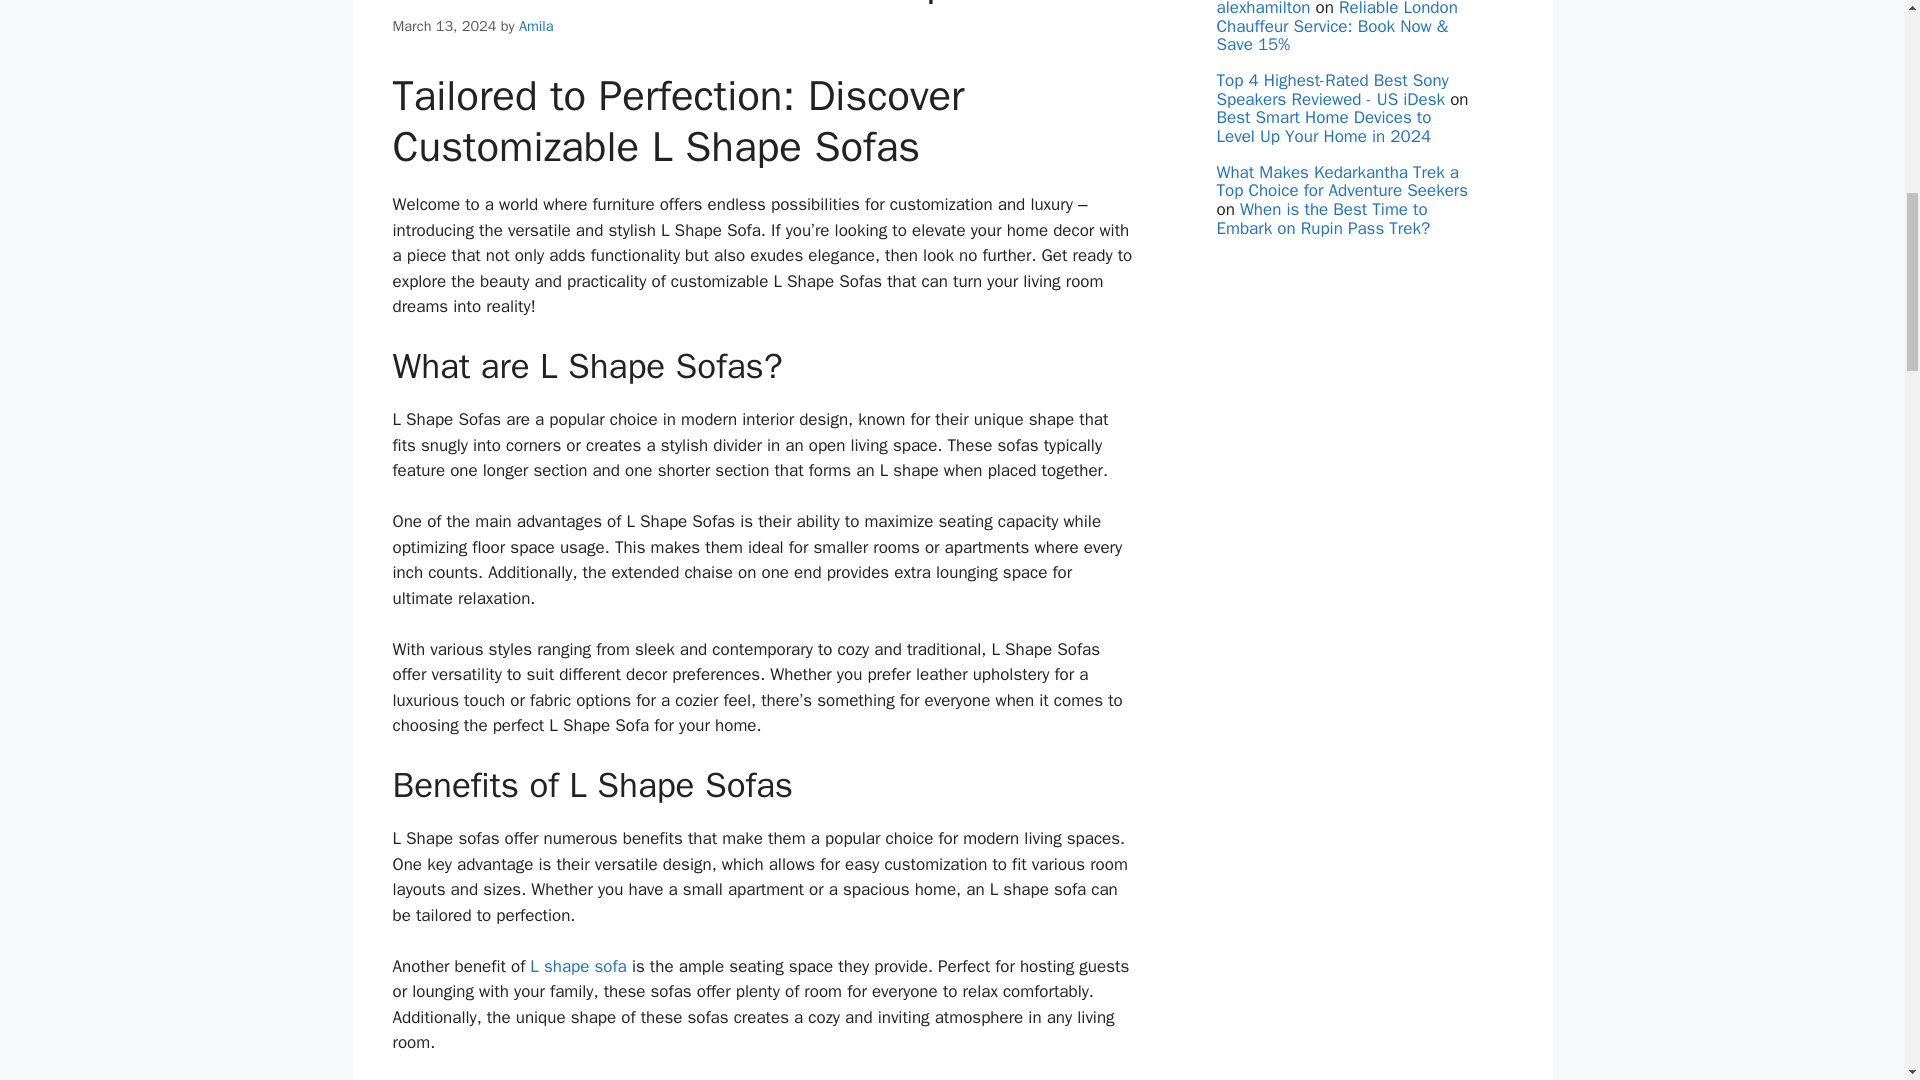  I want to click on When is the Best Time to Embark on Rupin Pass Trek?, so click(1322, 218).